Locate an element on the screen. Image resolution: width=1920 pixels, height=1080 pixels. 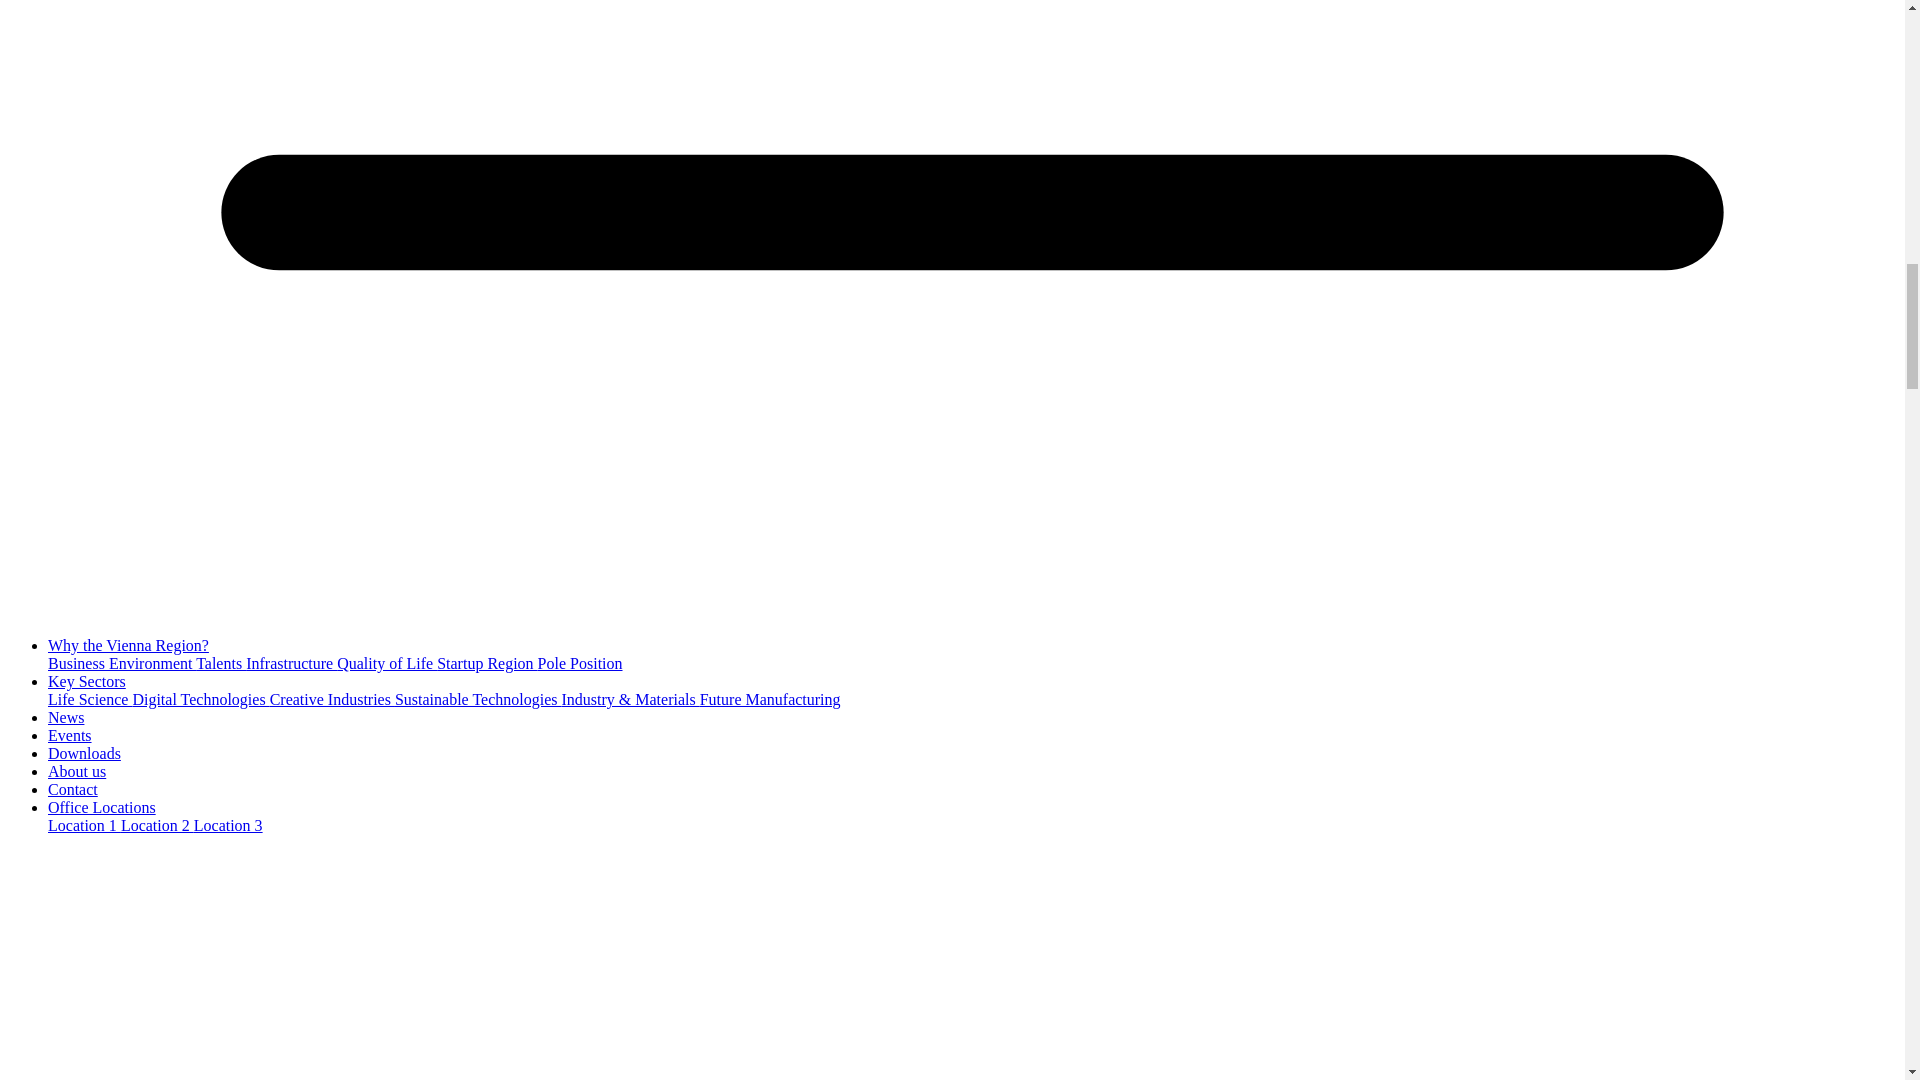
Digital Technologies is located at coordinates (200, 700).